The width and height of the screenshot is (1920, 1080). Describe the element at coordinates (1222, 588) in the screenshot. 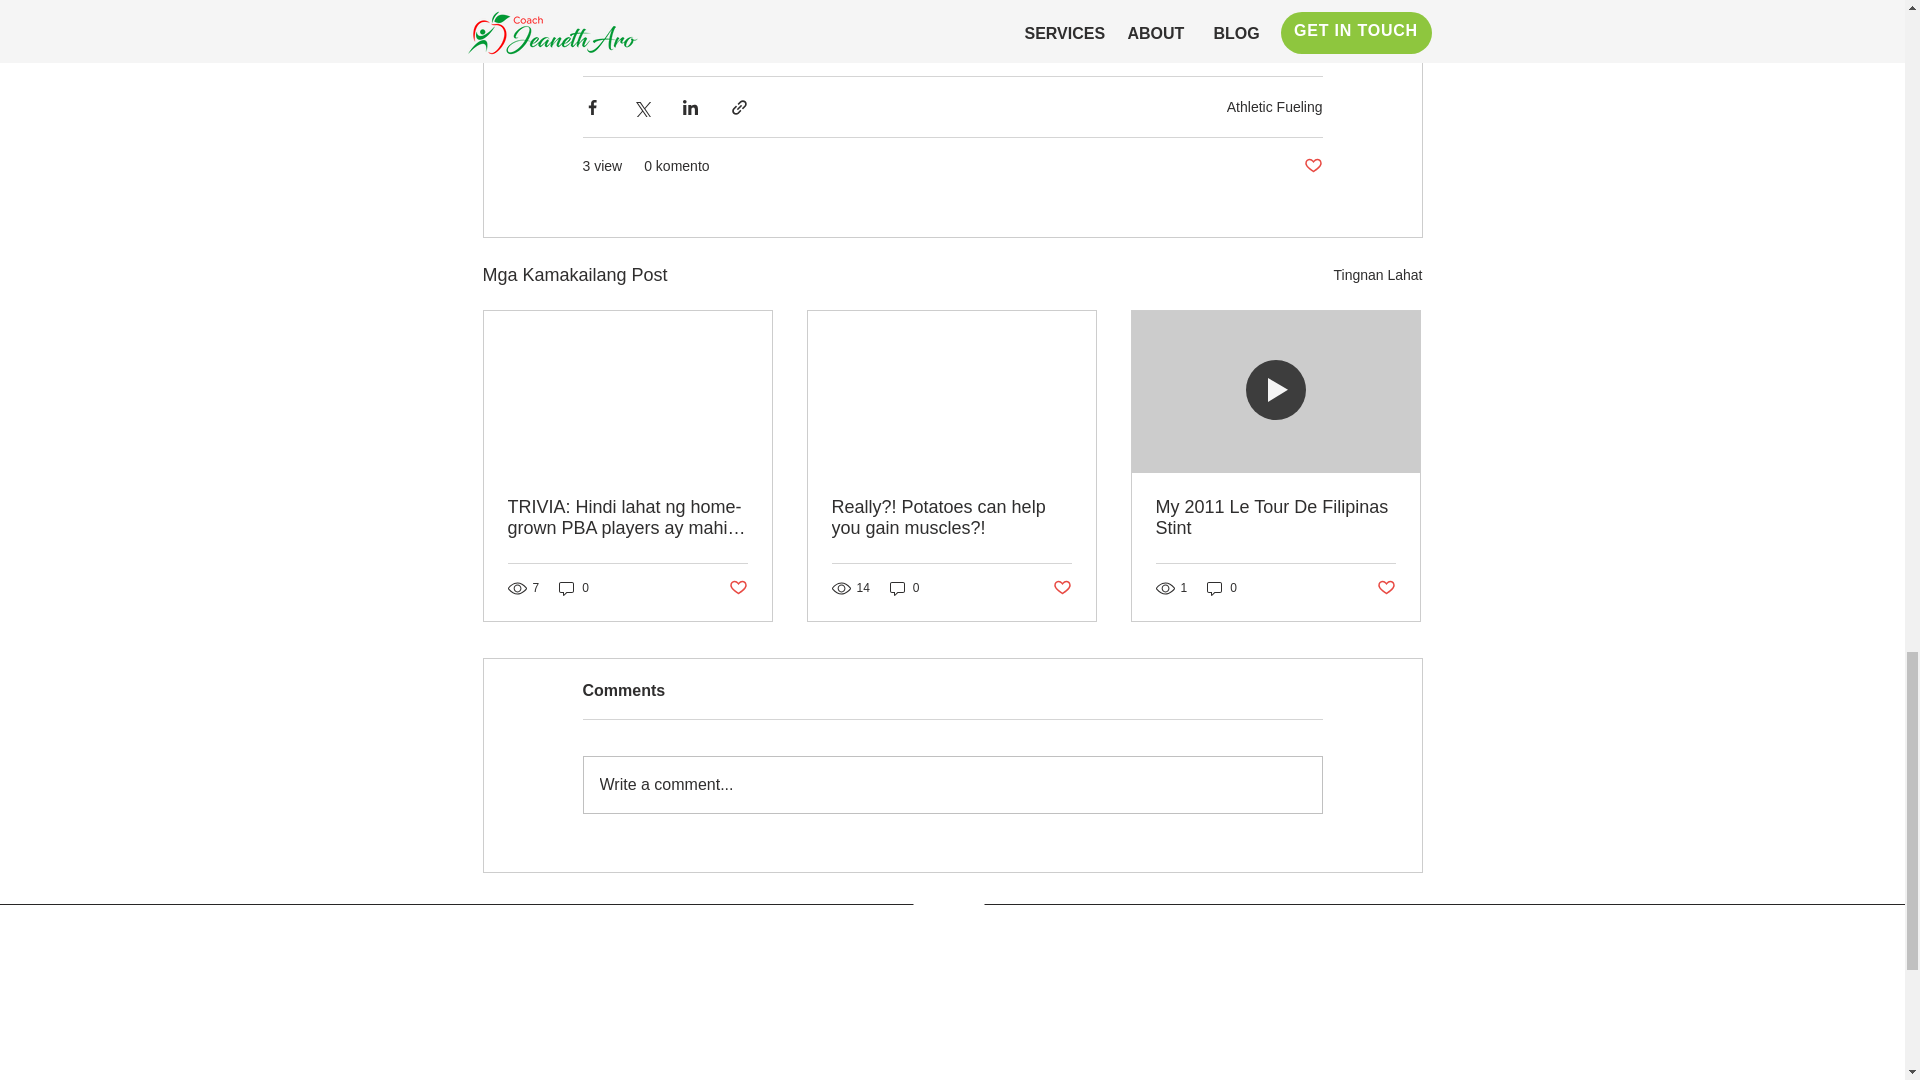

I see `0` at that location.